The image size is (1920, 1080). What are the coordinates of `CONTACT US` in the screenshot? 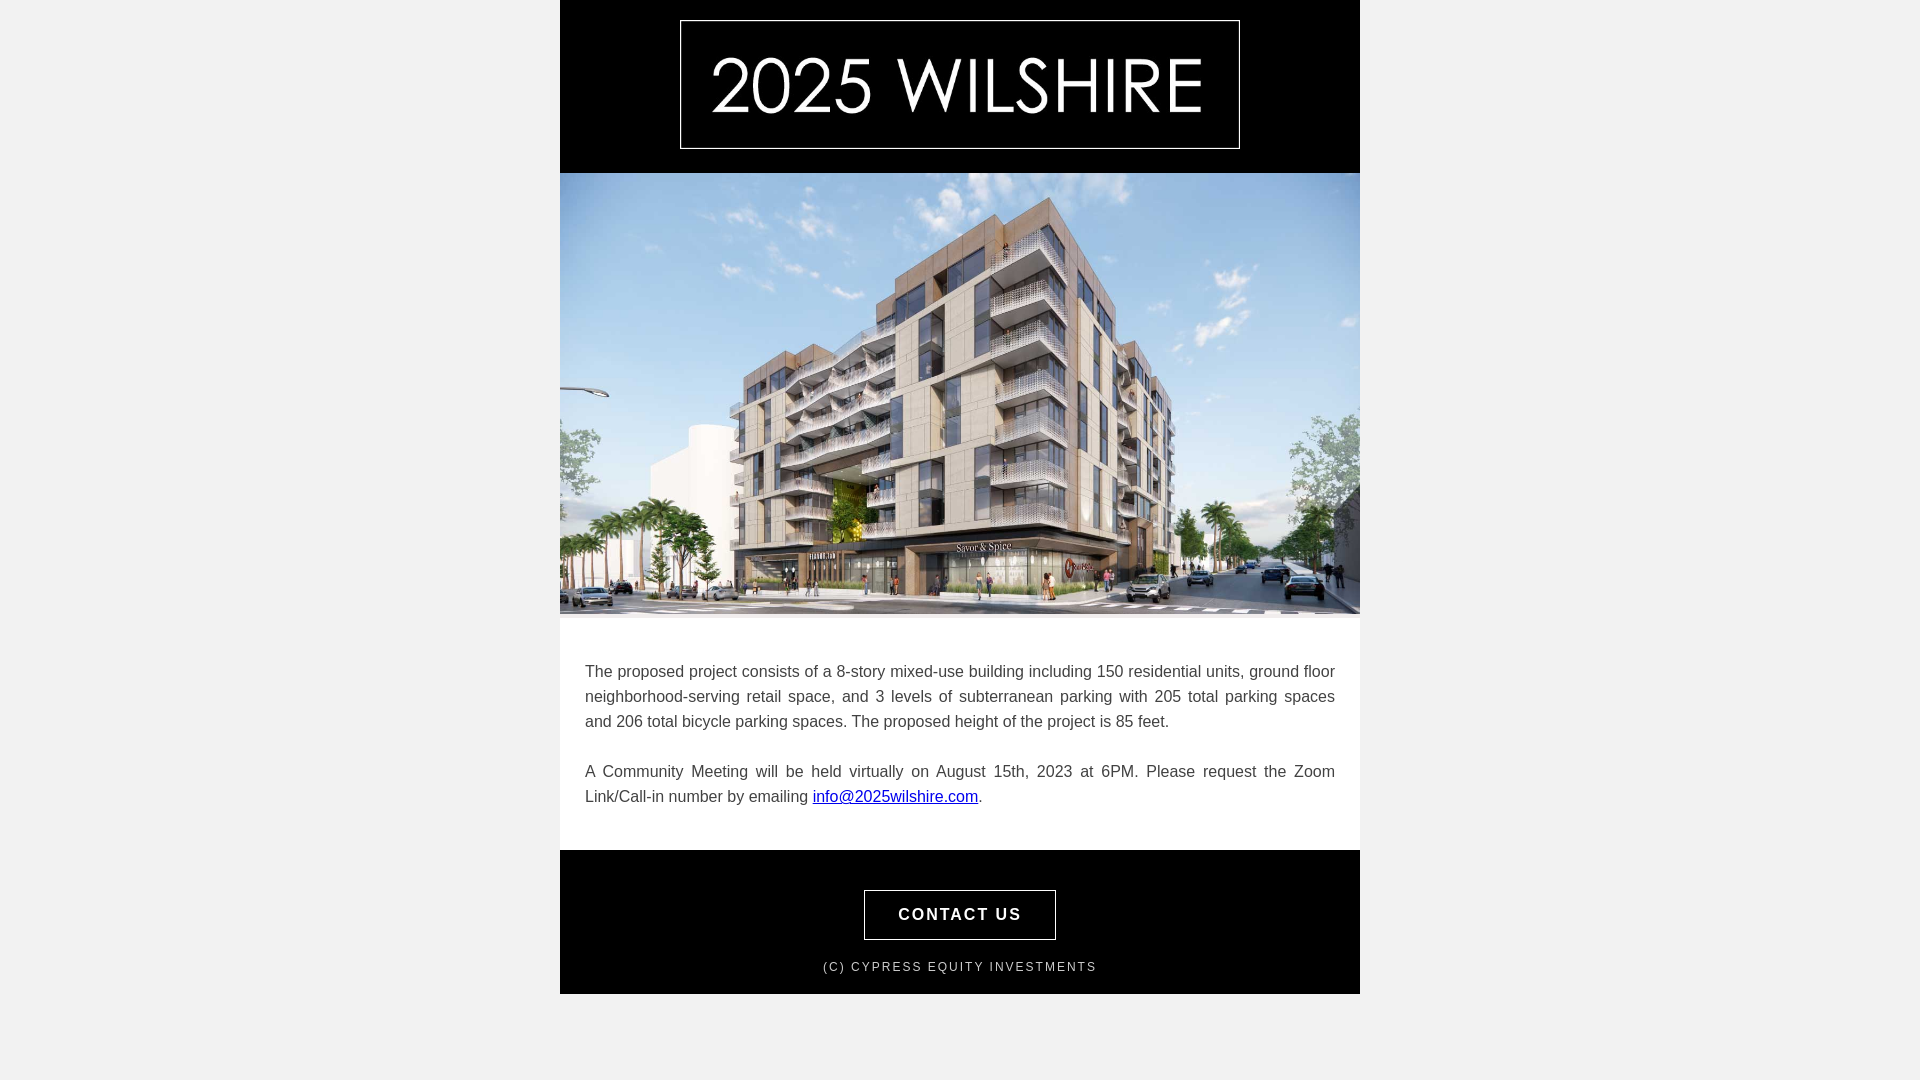 It's located at (960, 914).